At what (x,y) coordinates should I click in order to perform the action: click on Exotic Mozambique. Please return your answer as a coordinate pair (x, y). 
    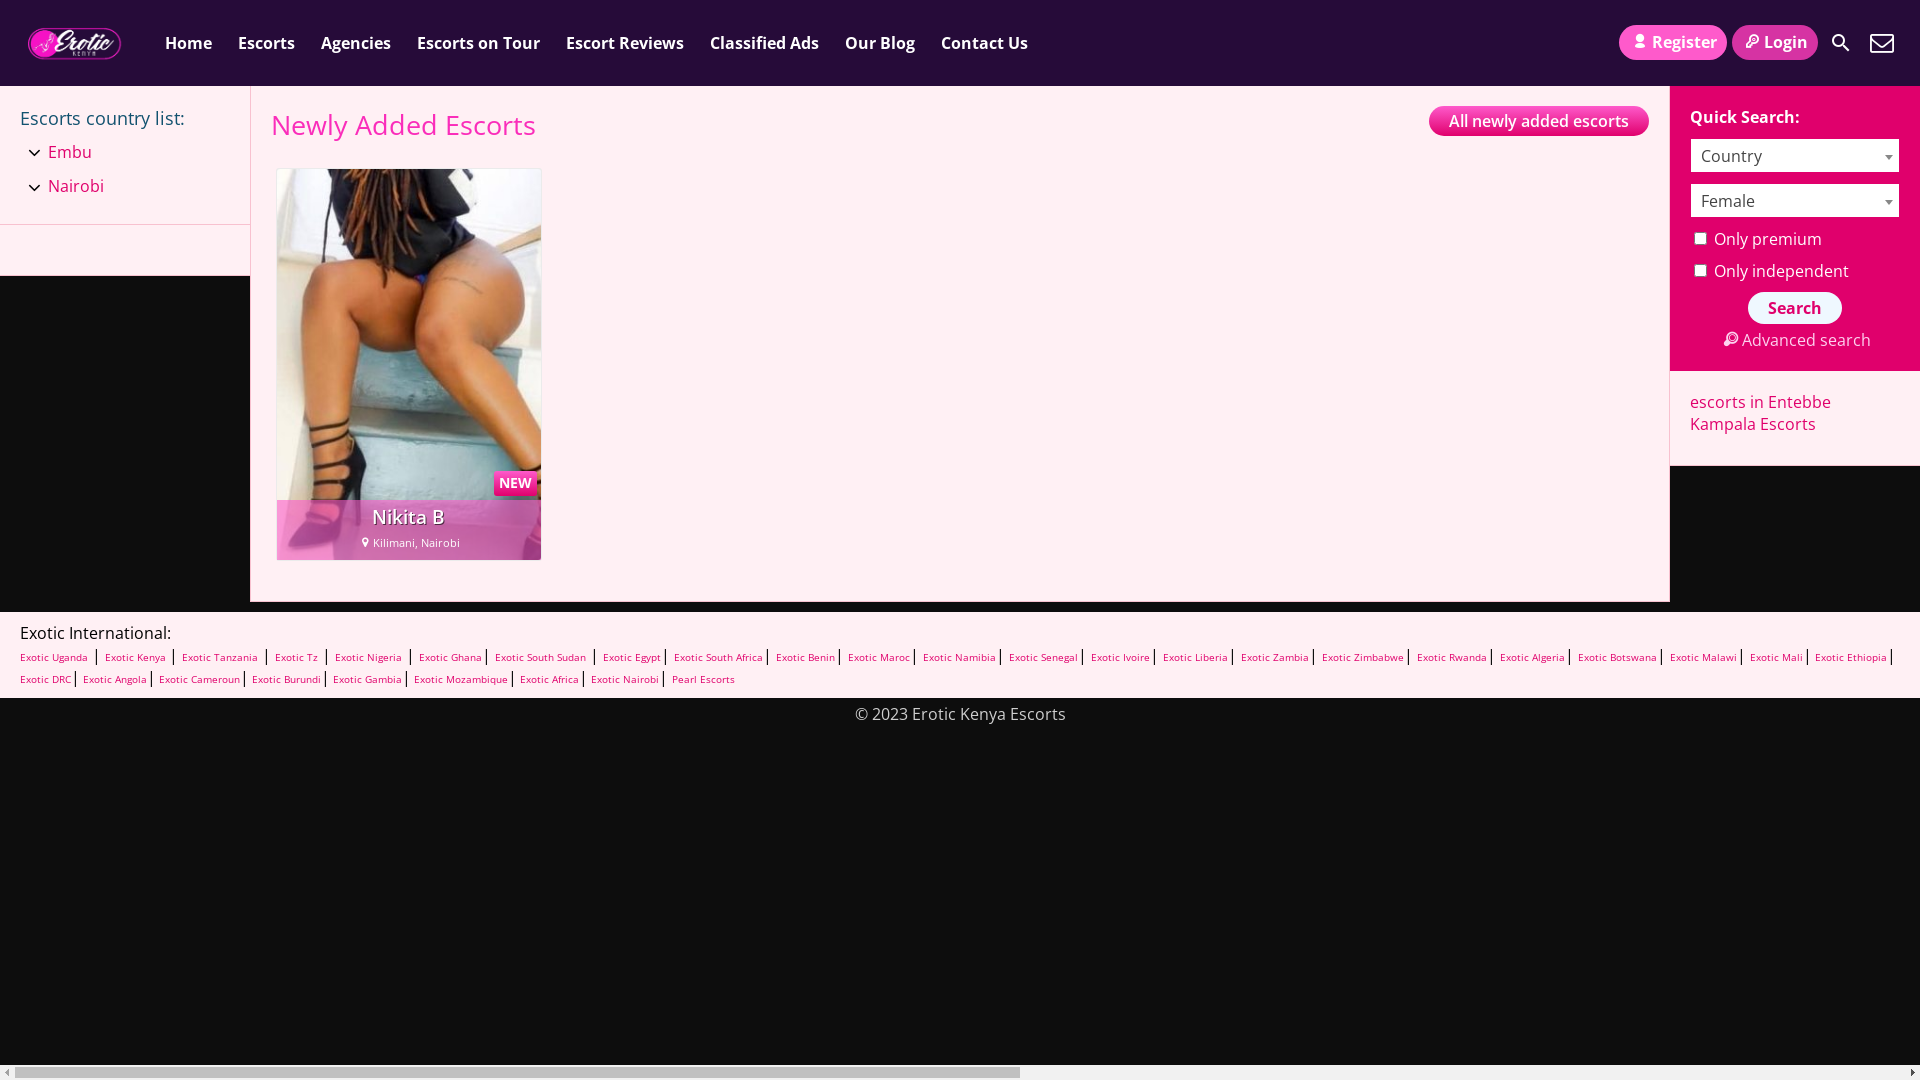
    Looking at the image, I should click on (460, 679).